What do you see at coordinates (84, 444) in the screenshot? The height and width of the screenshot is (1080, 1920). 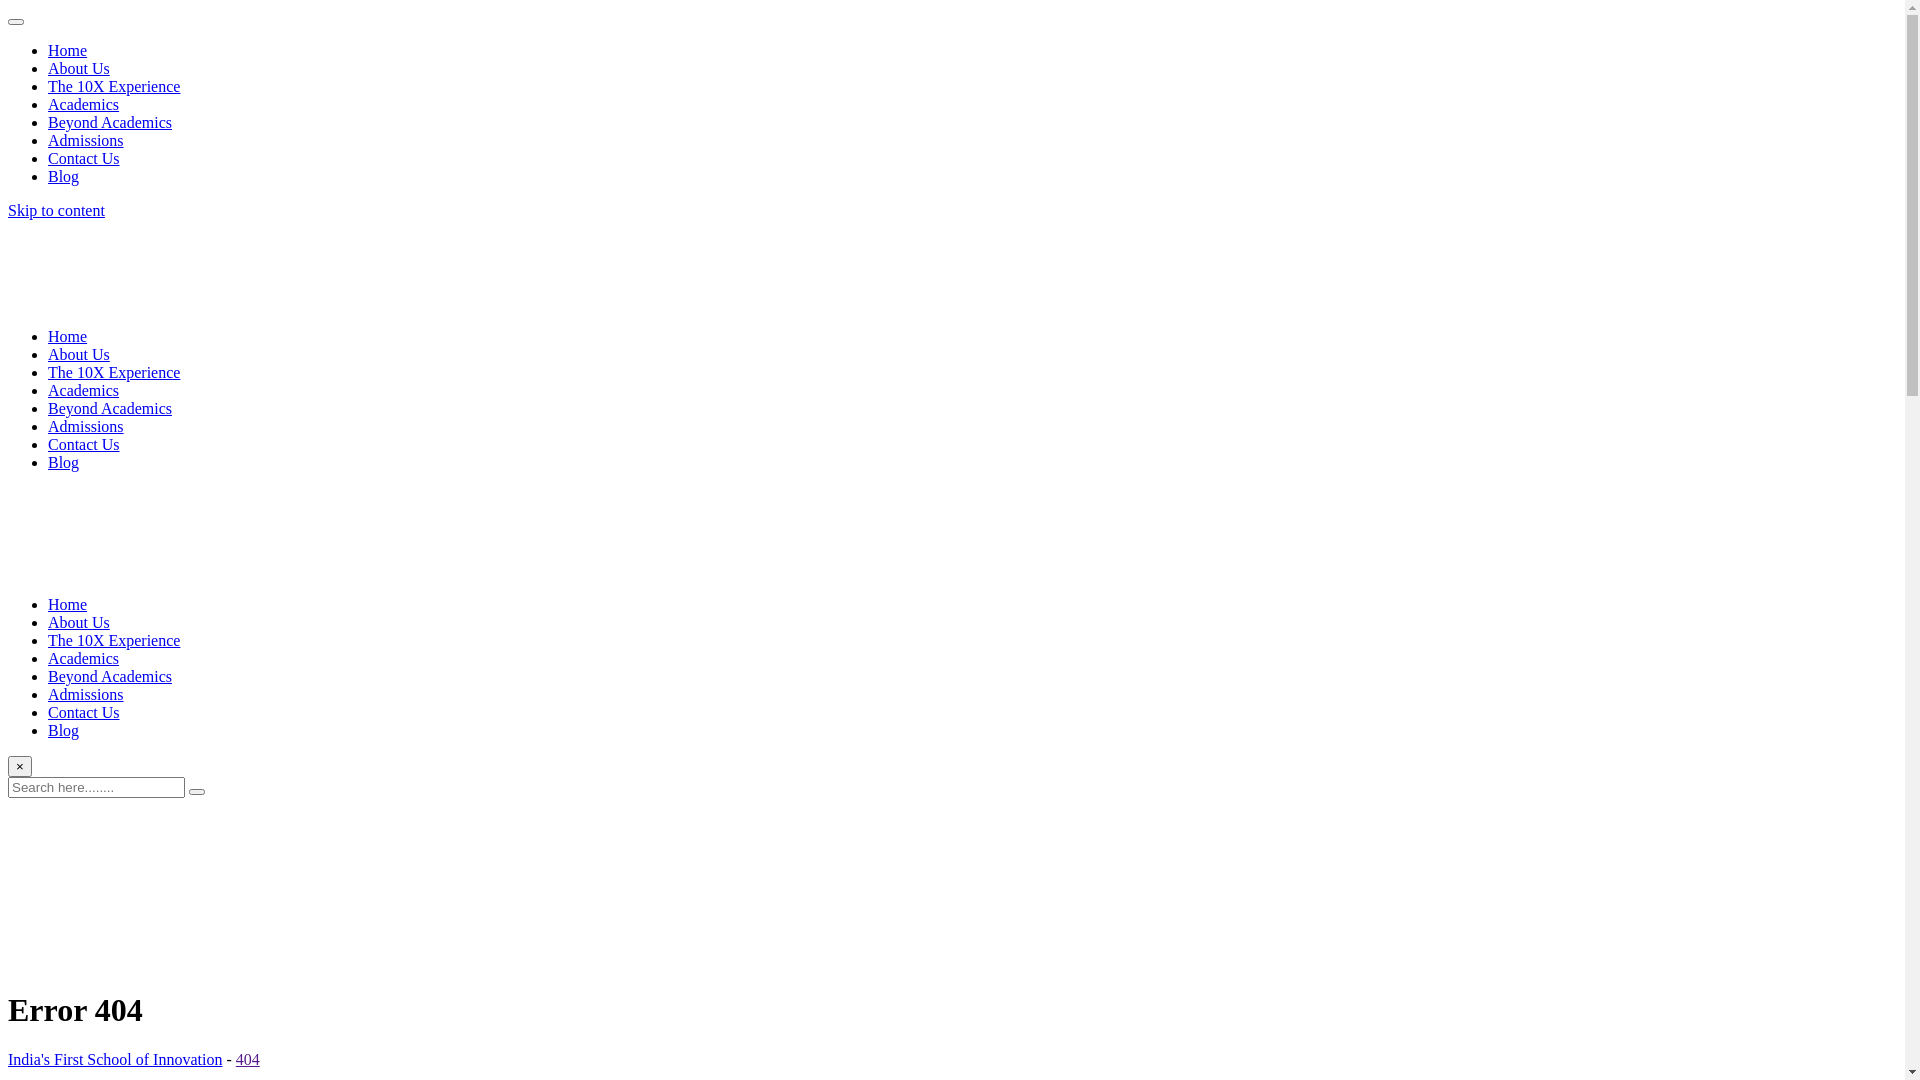 I see `Contact Us` at bounding box center [84, 444].